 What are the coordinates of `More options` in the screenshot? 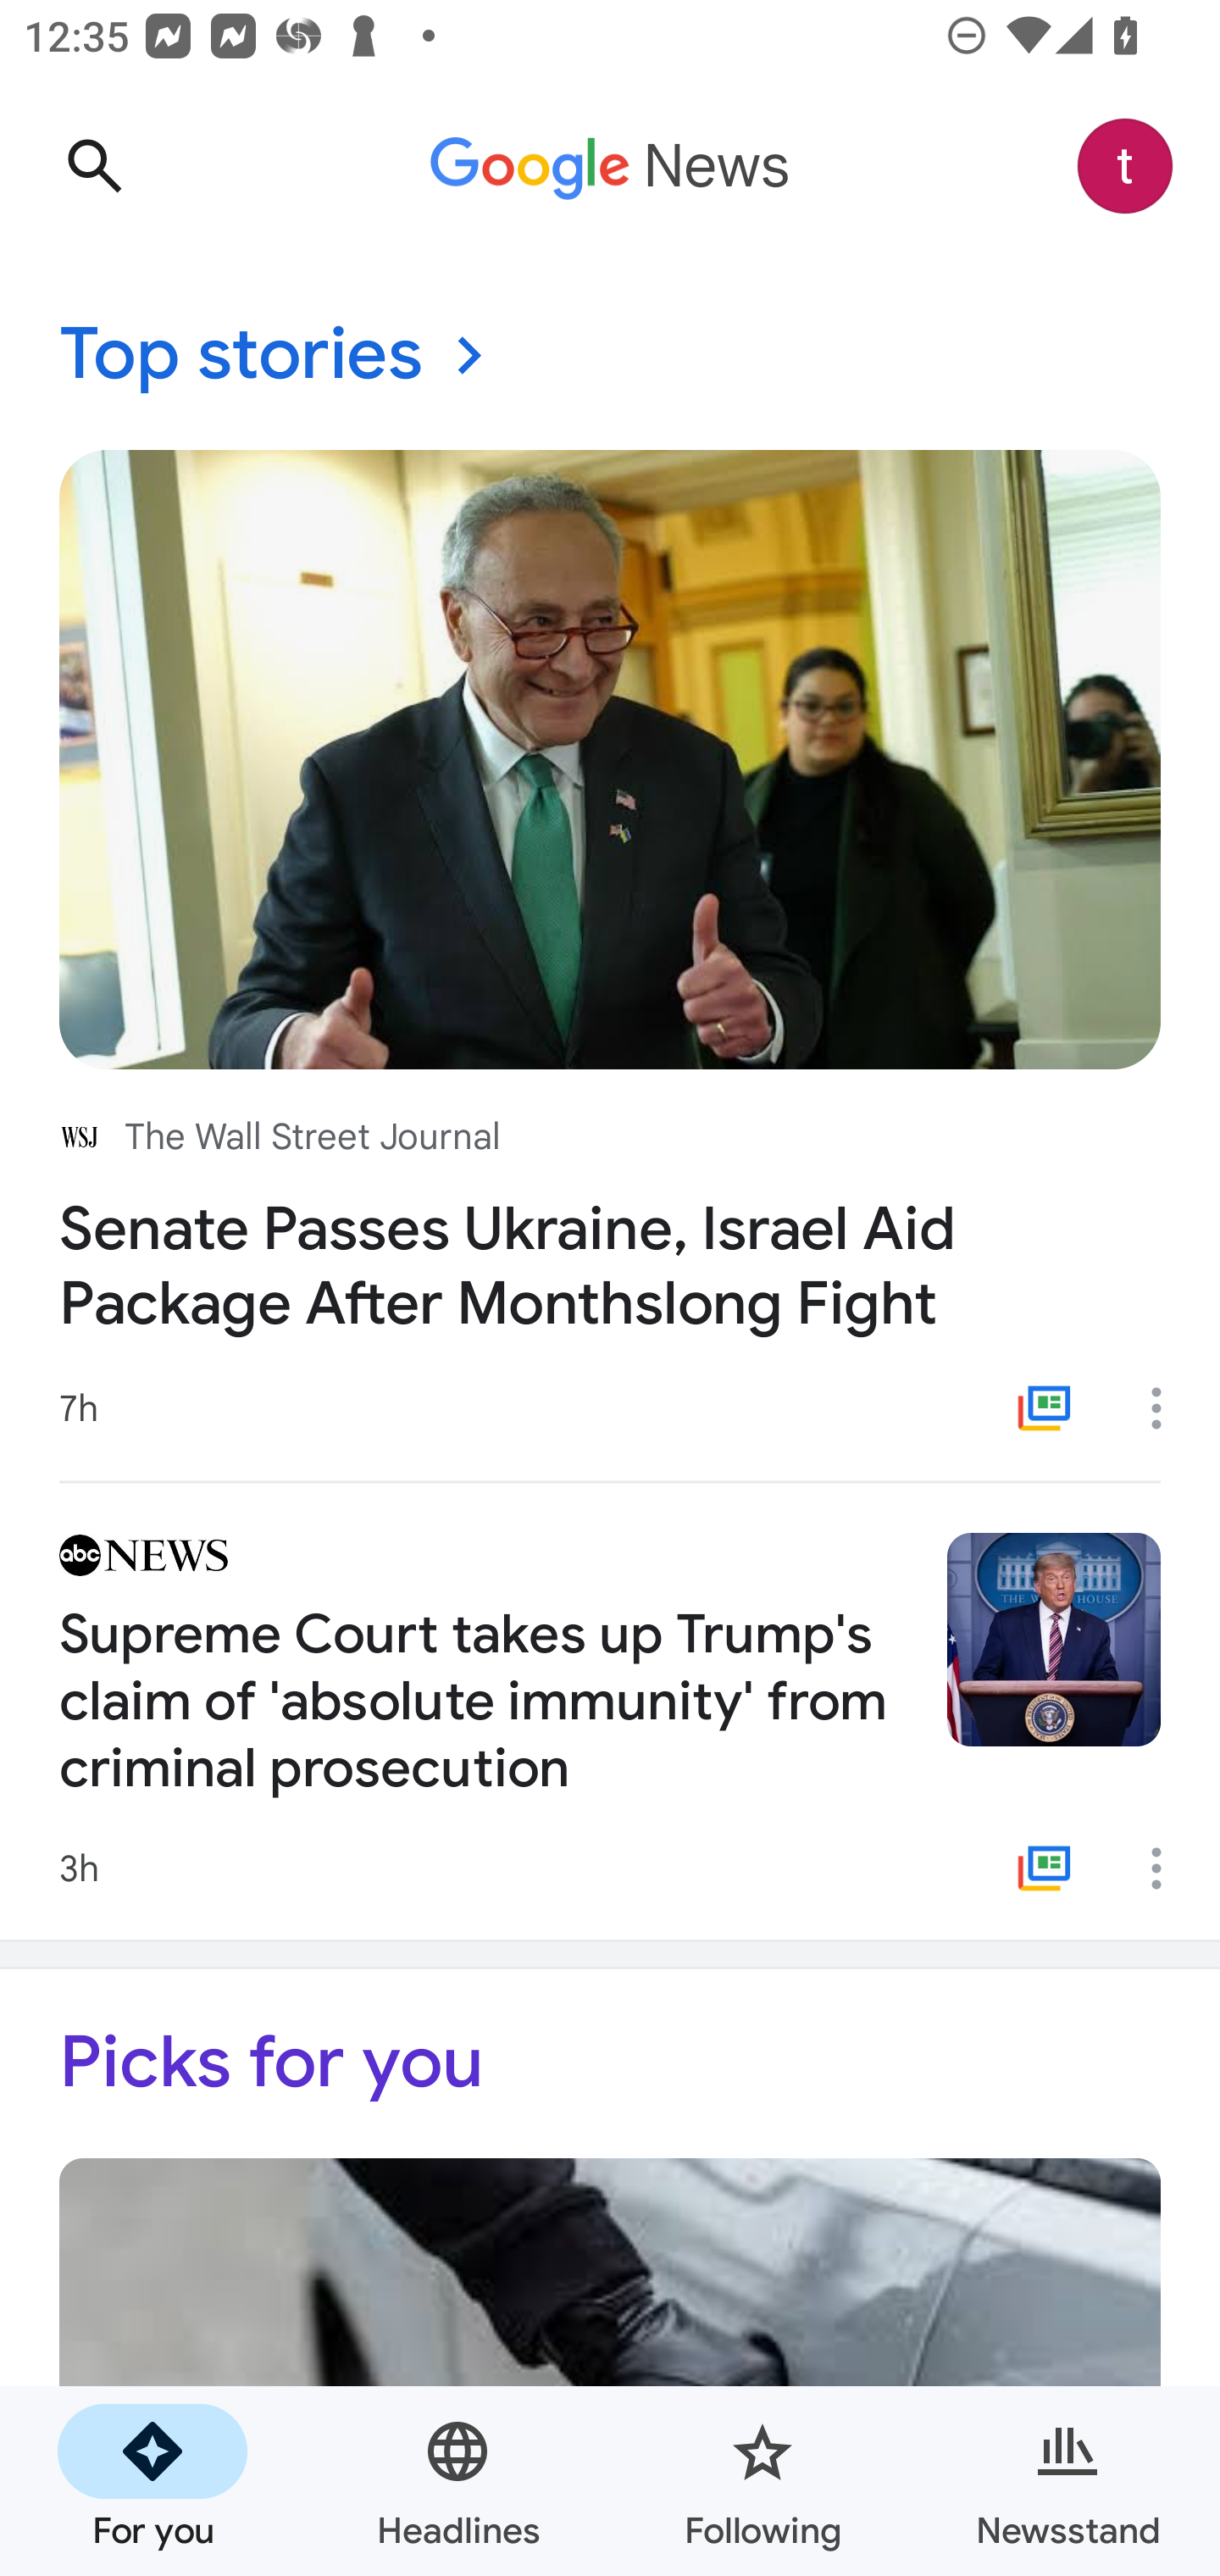 It's located at (1167, 1868).